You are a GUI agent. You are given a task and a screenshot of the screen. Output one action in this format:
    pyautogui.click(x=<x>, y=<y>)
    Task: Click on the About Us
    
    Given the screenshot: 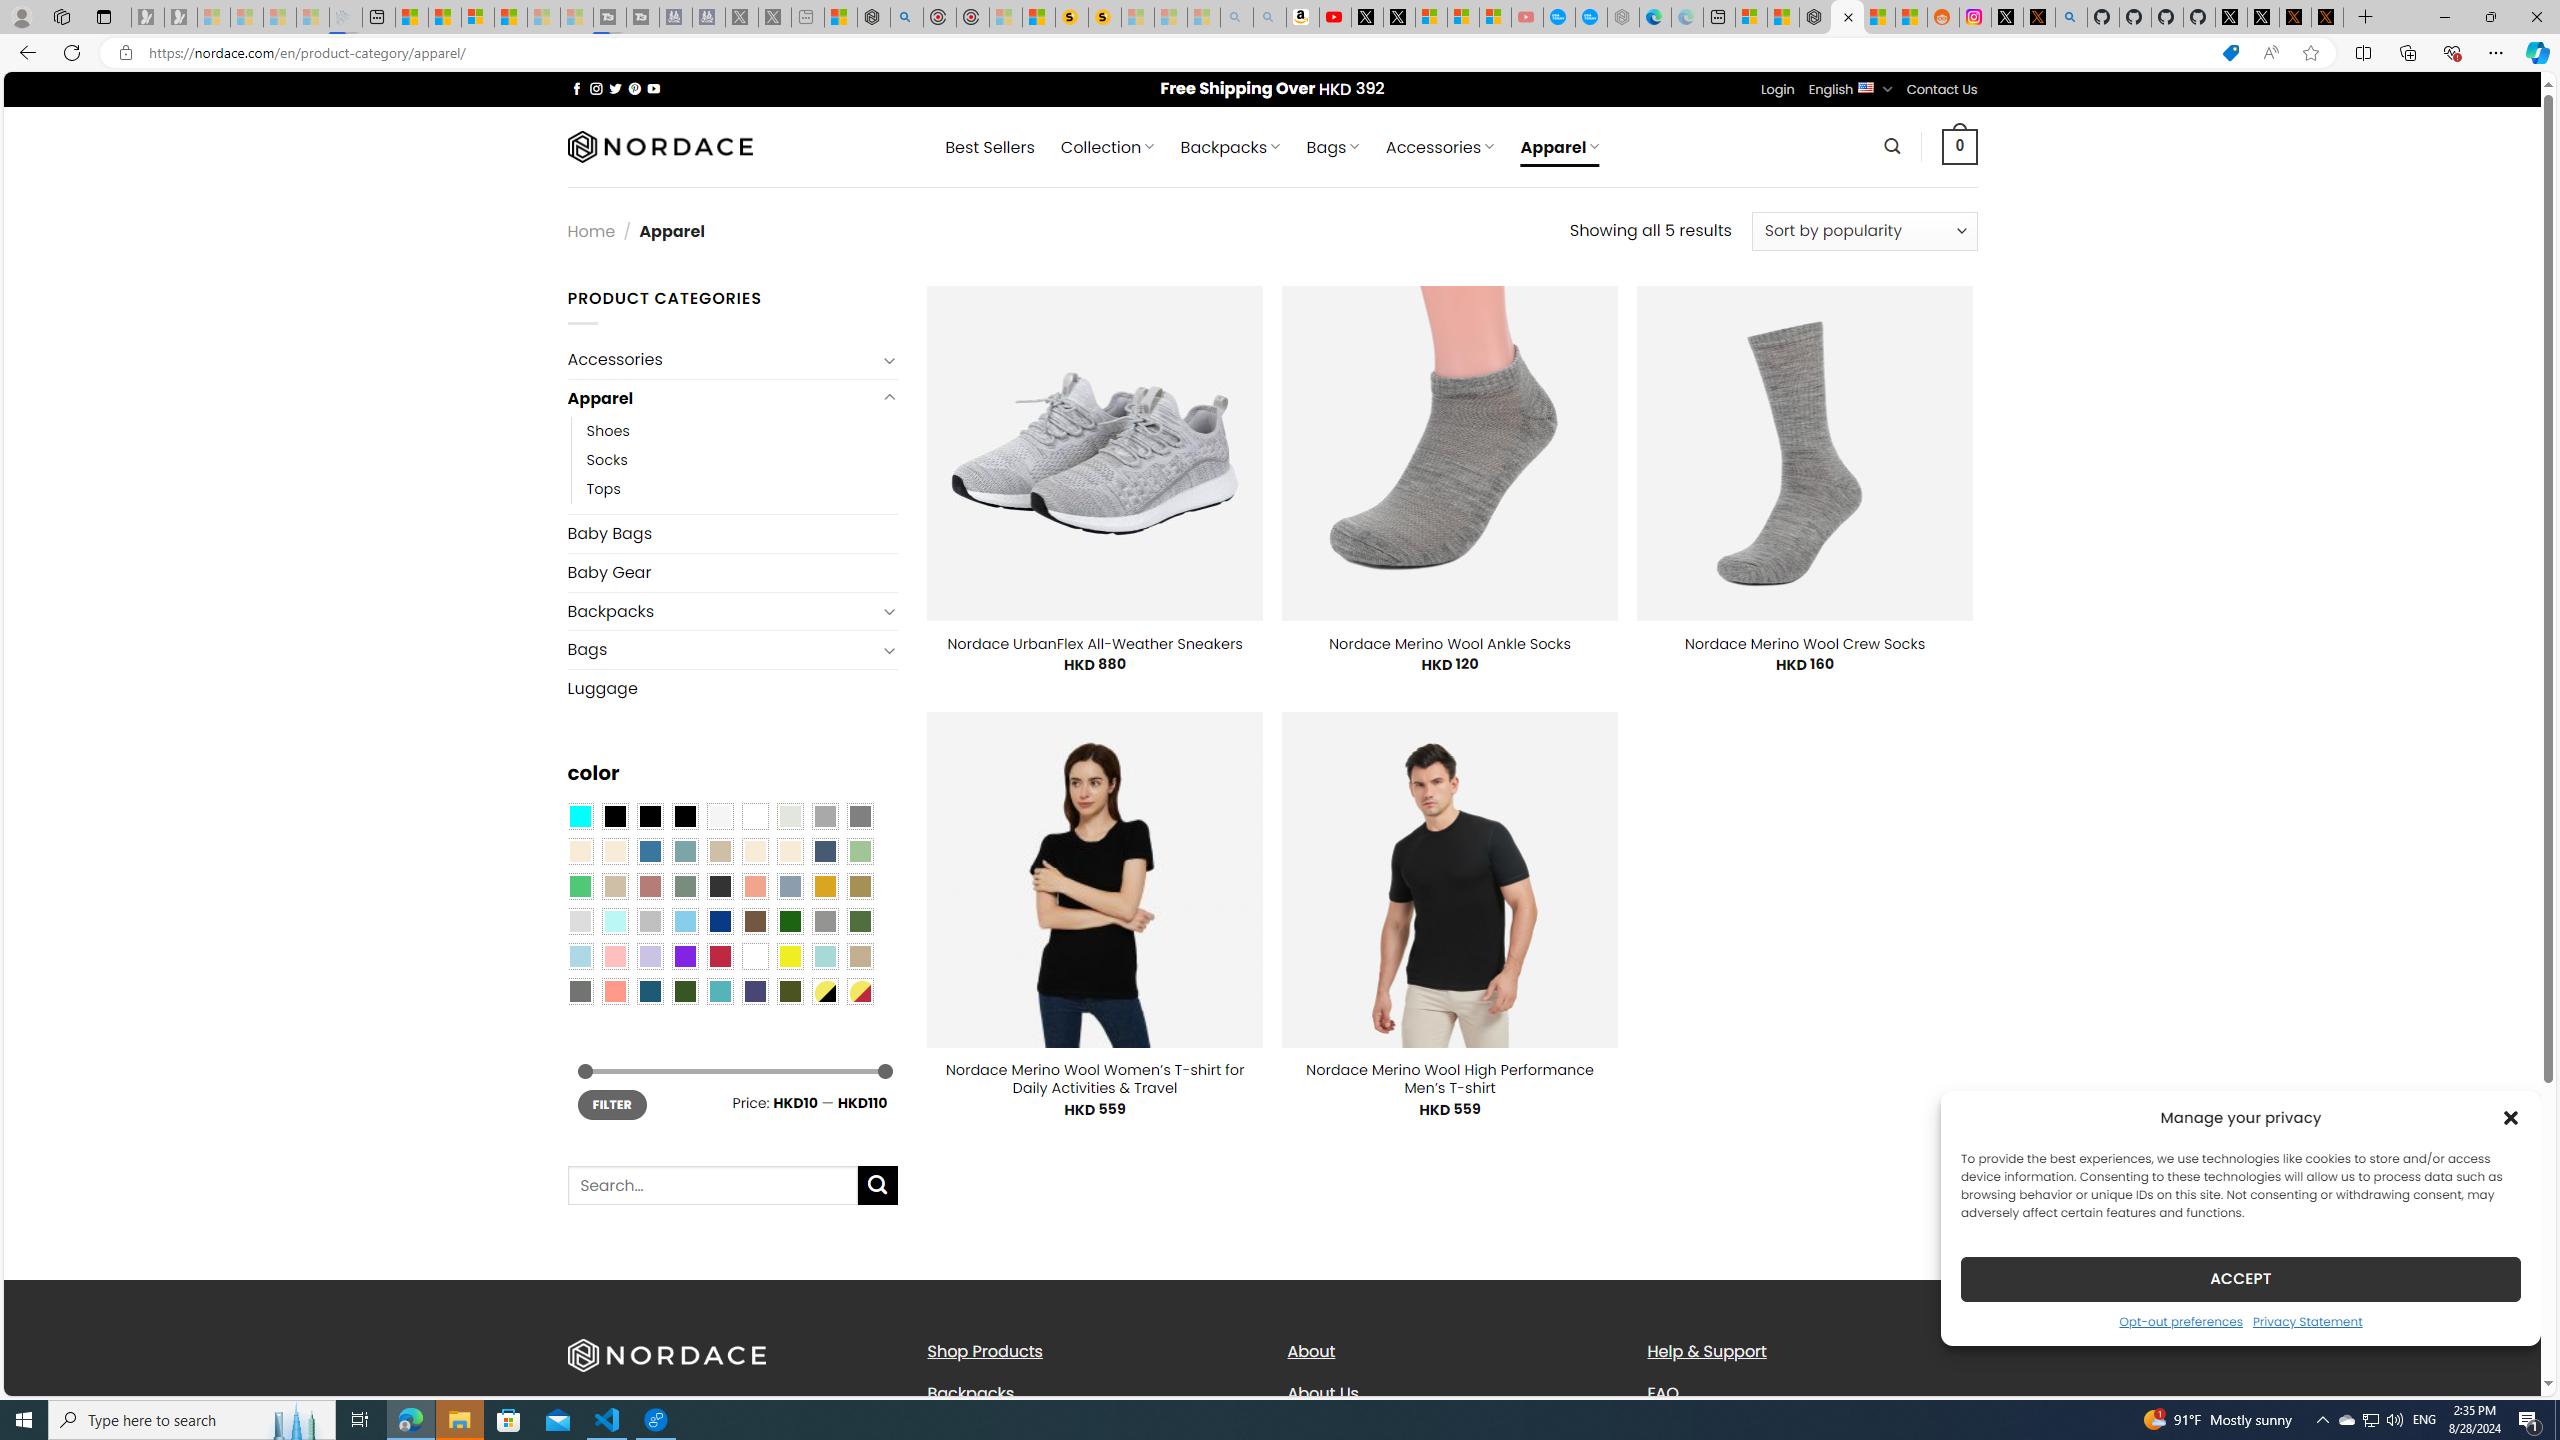 What is the action you would take?
    pyautogui.click(x=1452, y=1392)
    